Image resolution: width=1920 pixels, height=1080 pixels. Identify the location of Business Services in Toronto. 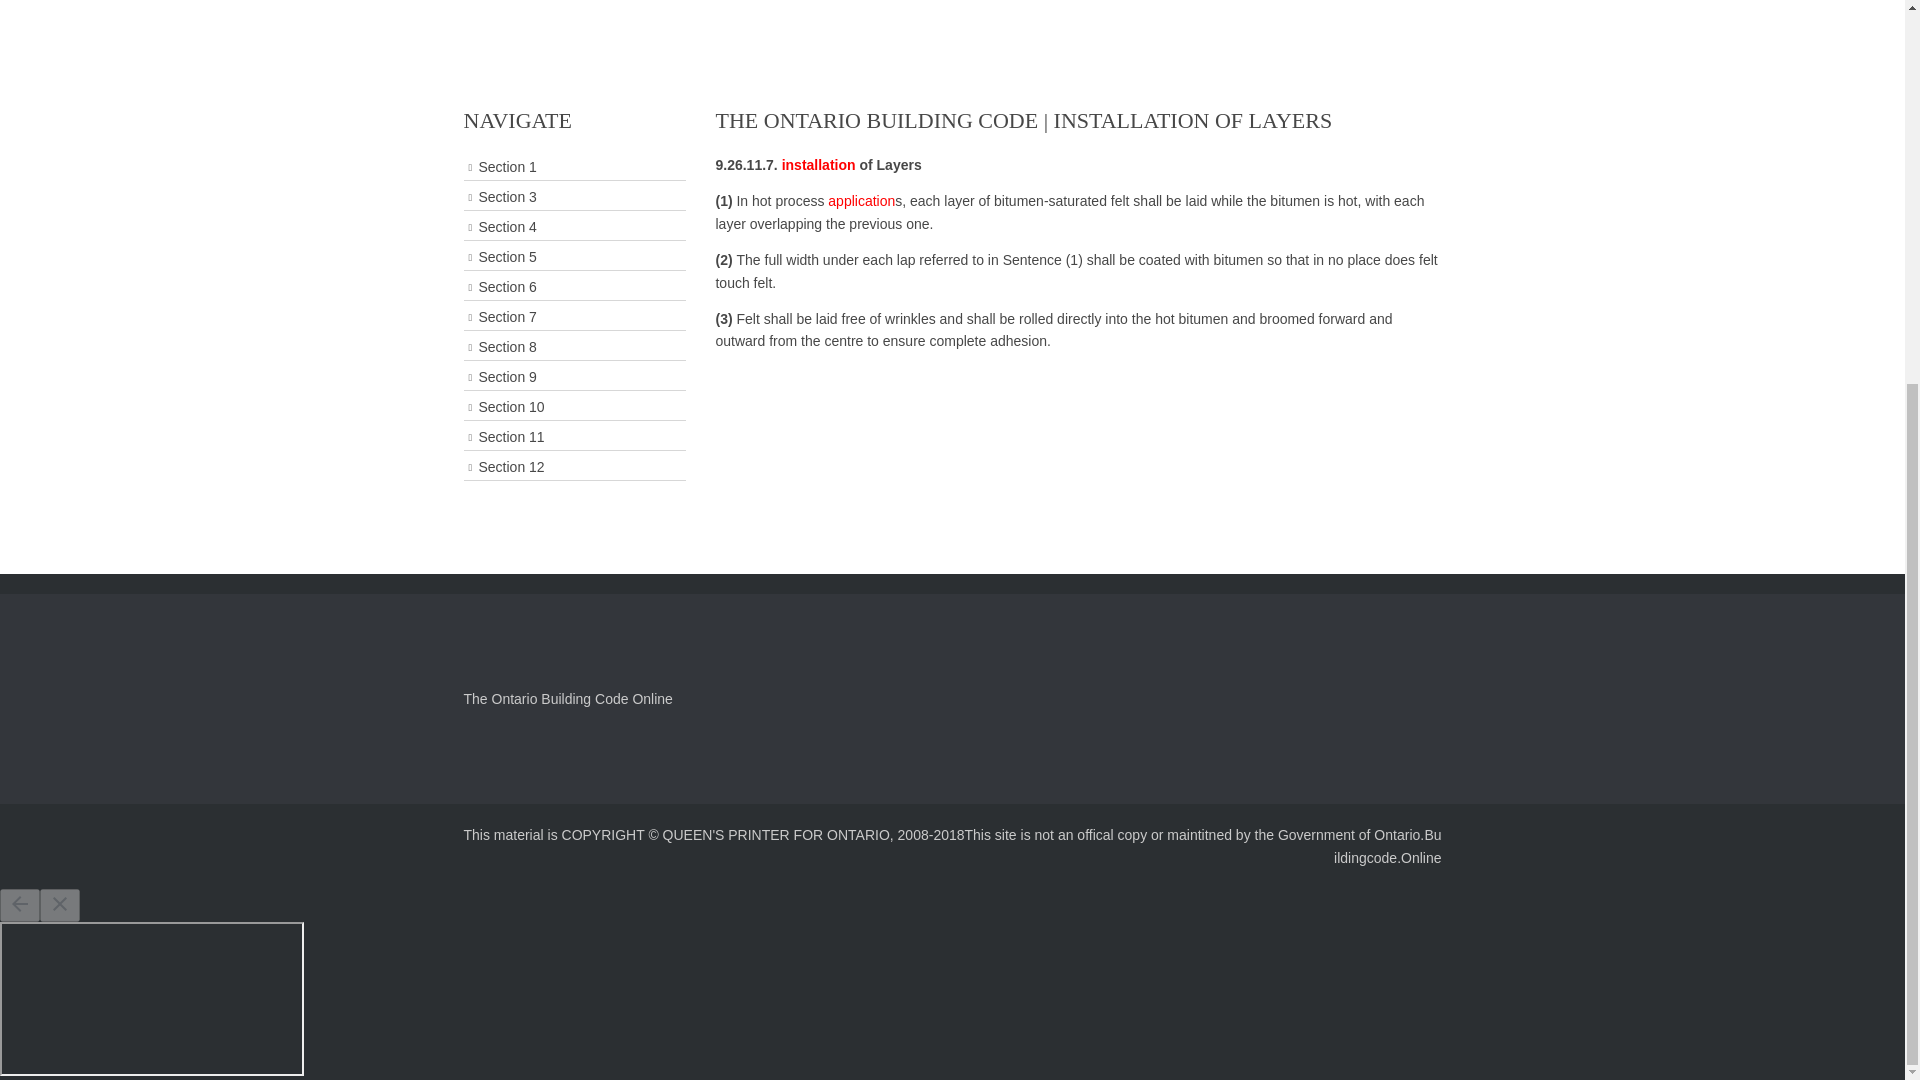
(860, 201).